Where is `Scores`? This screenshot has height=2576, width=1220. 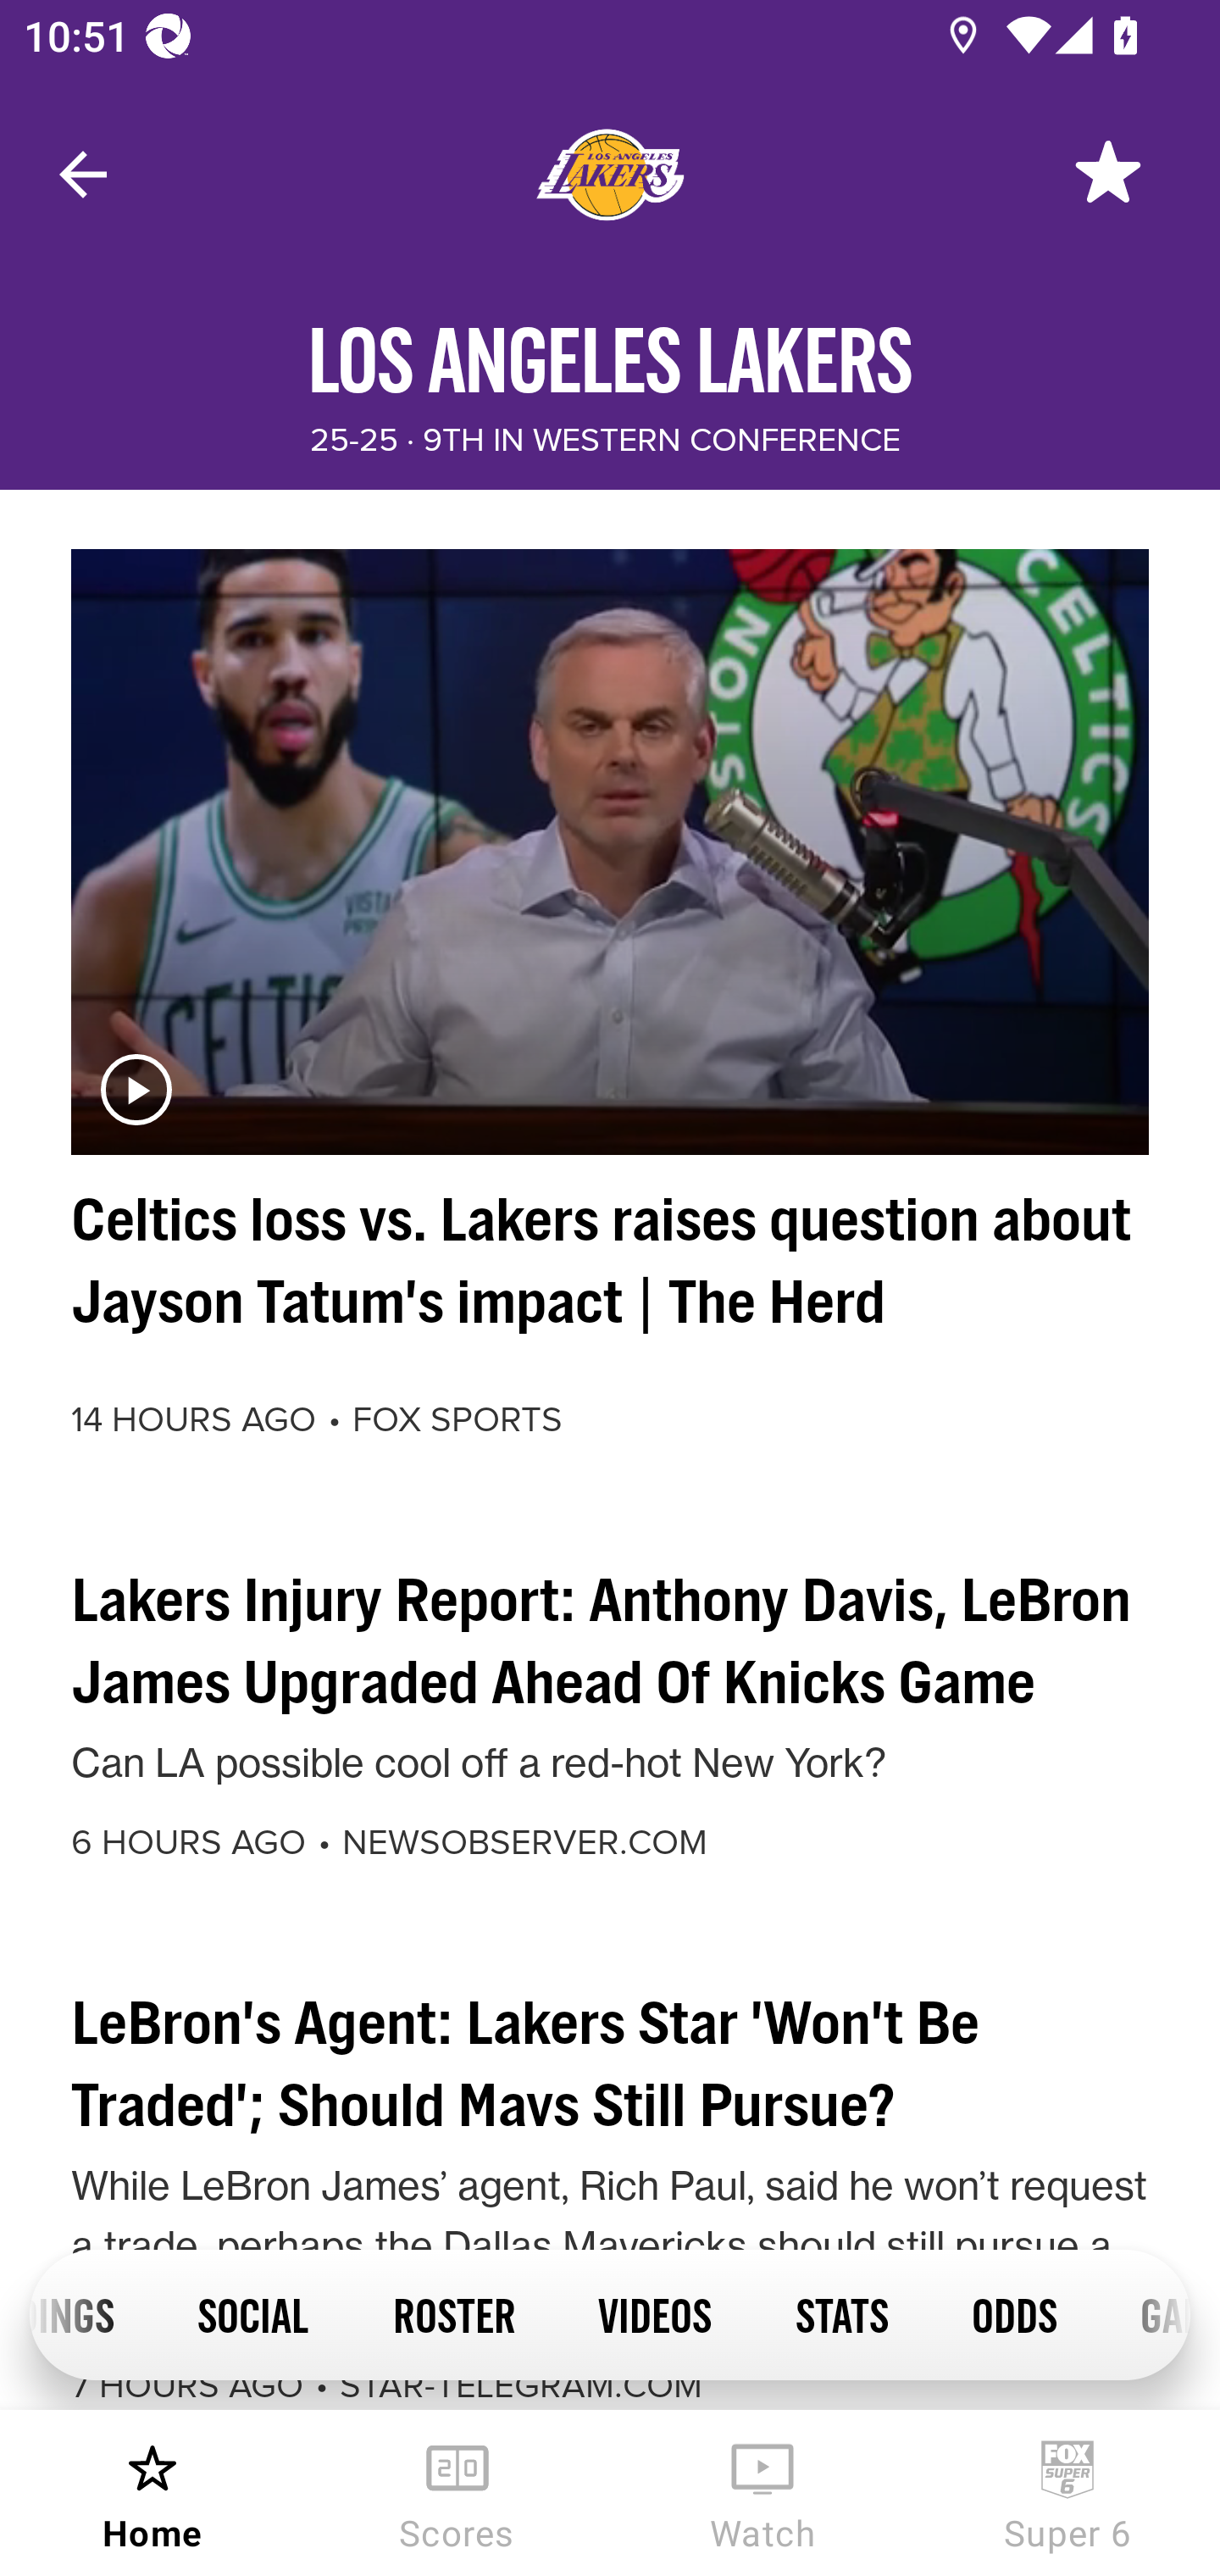
Scores is located at coordinates (457, 2493).